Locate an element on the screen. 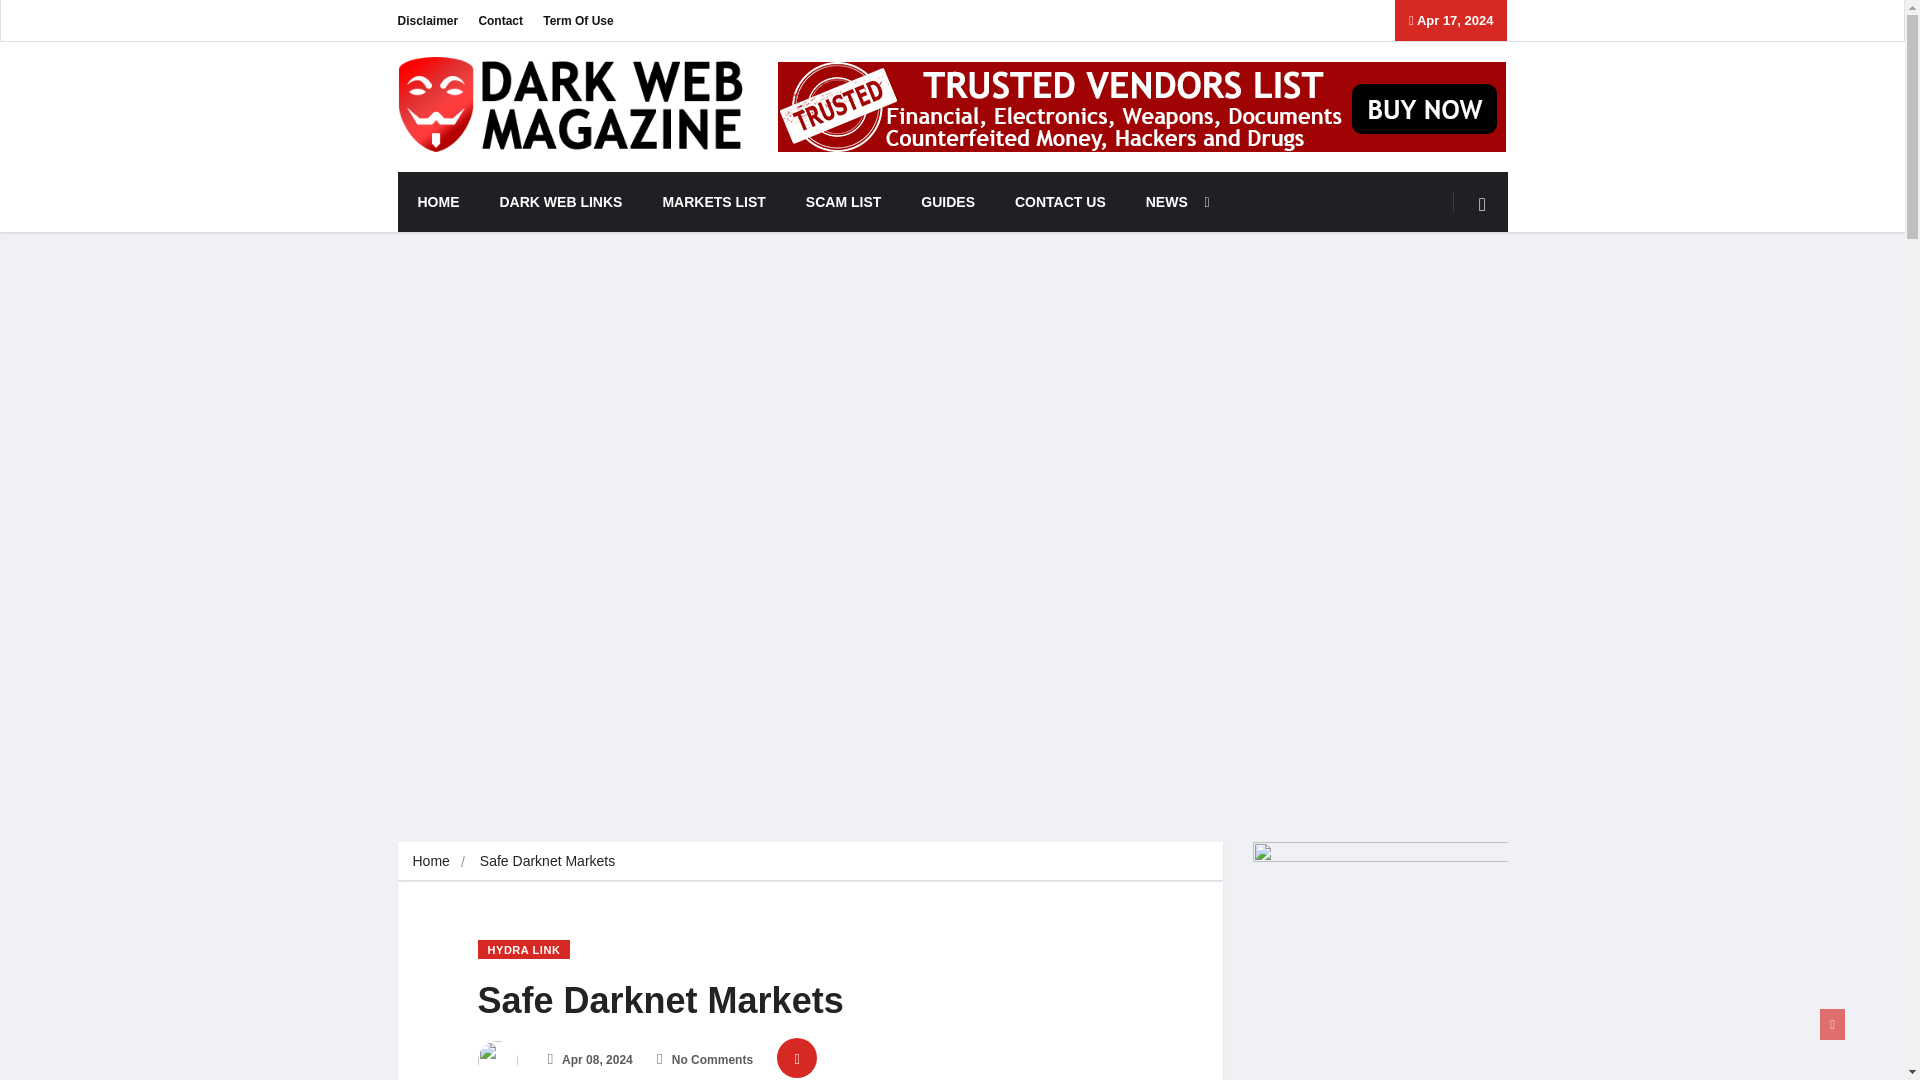  Term Of Use is located at coordinates (578, 20).